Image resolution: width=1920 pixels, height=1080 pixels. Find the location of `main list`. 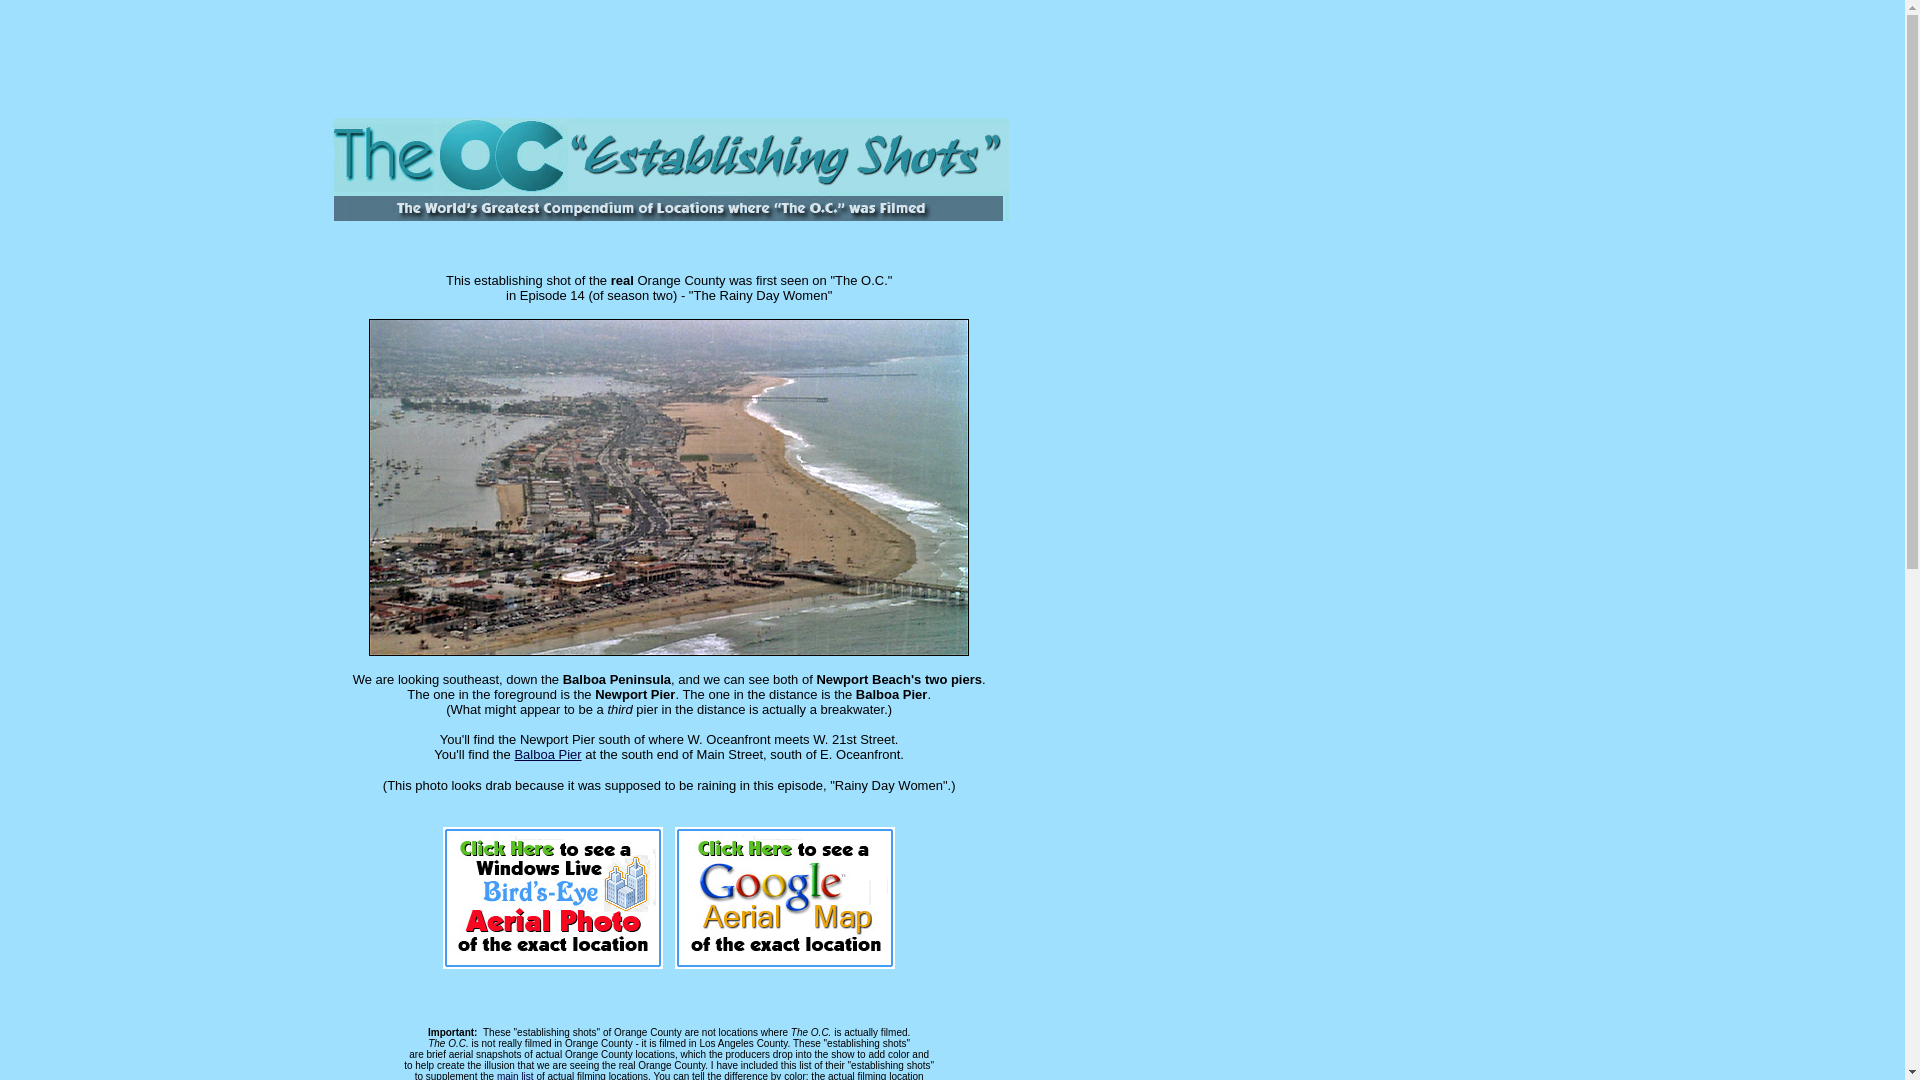

main list is located at coordinates (515, 1076).